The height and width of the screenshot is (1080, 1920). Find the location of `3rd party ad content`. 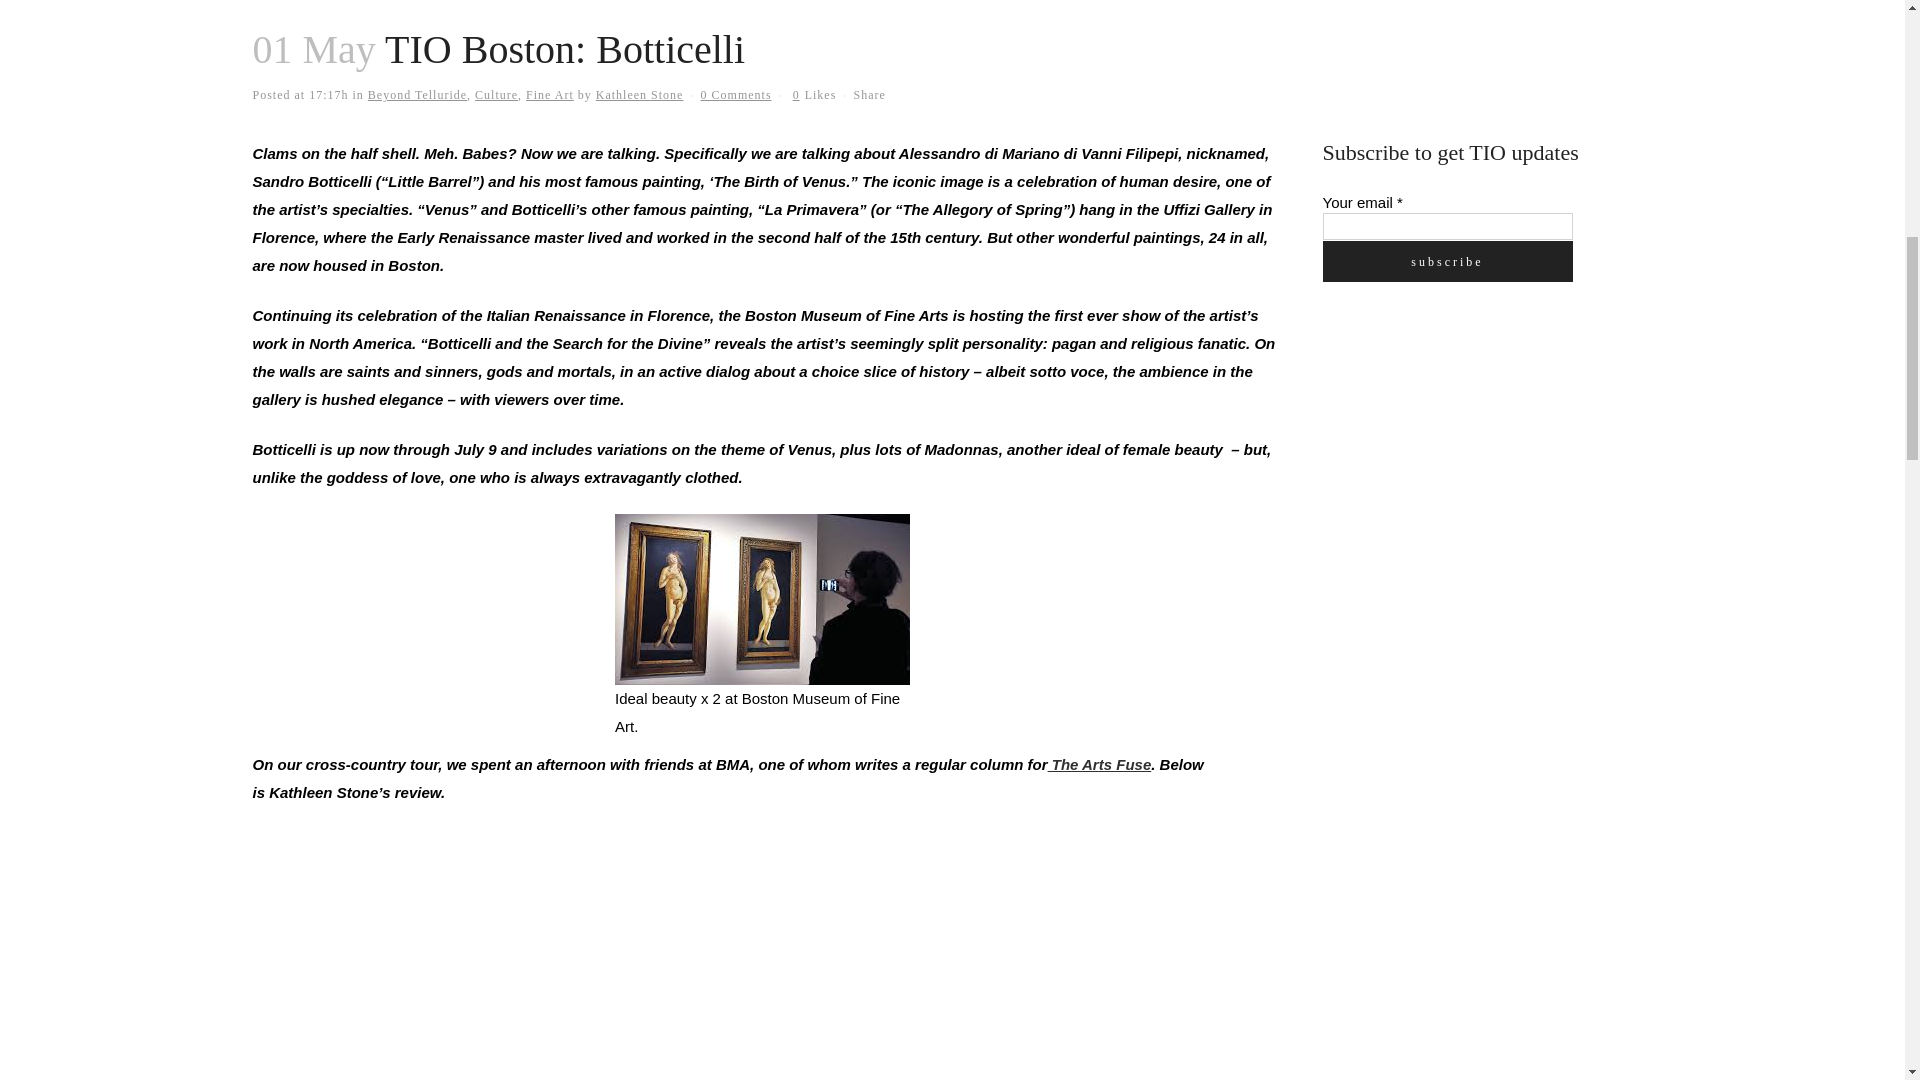

3rd party ad content is located at coordinates (1472, 448).